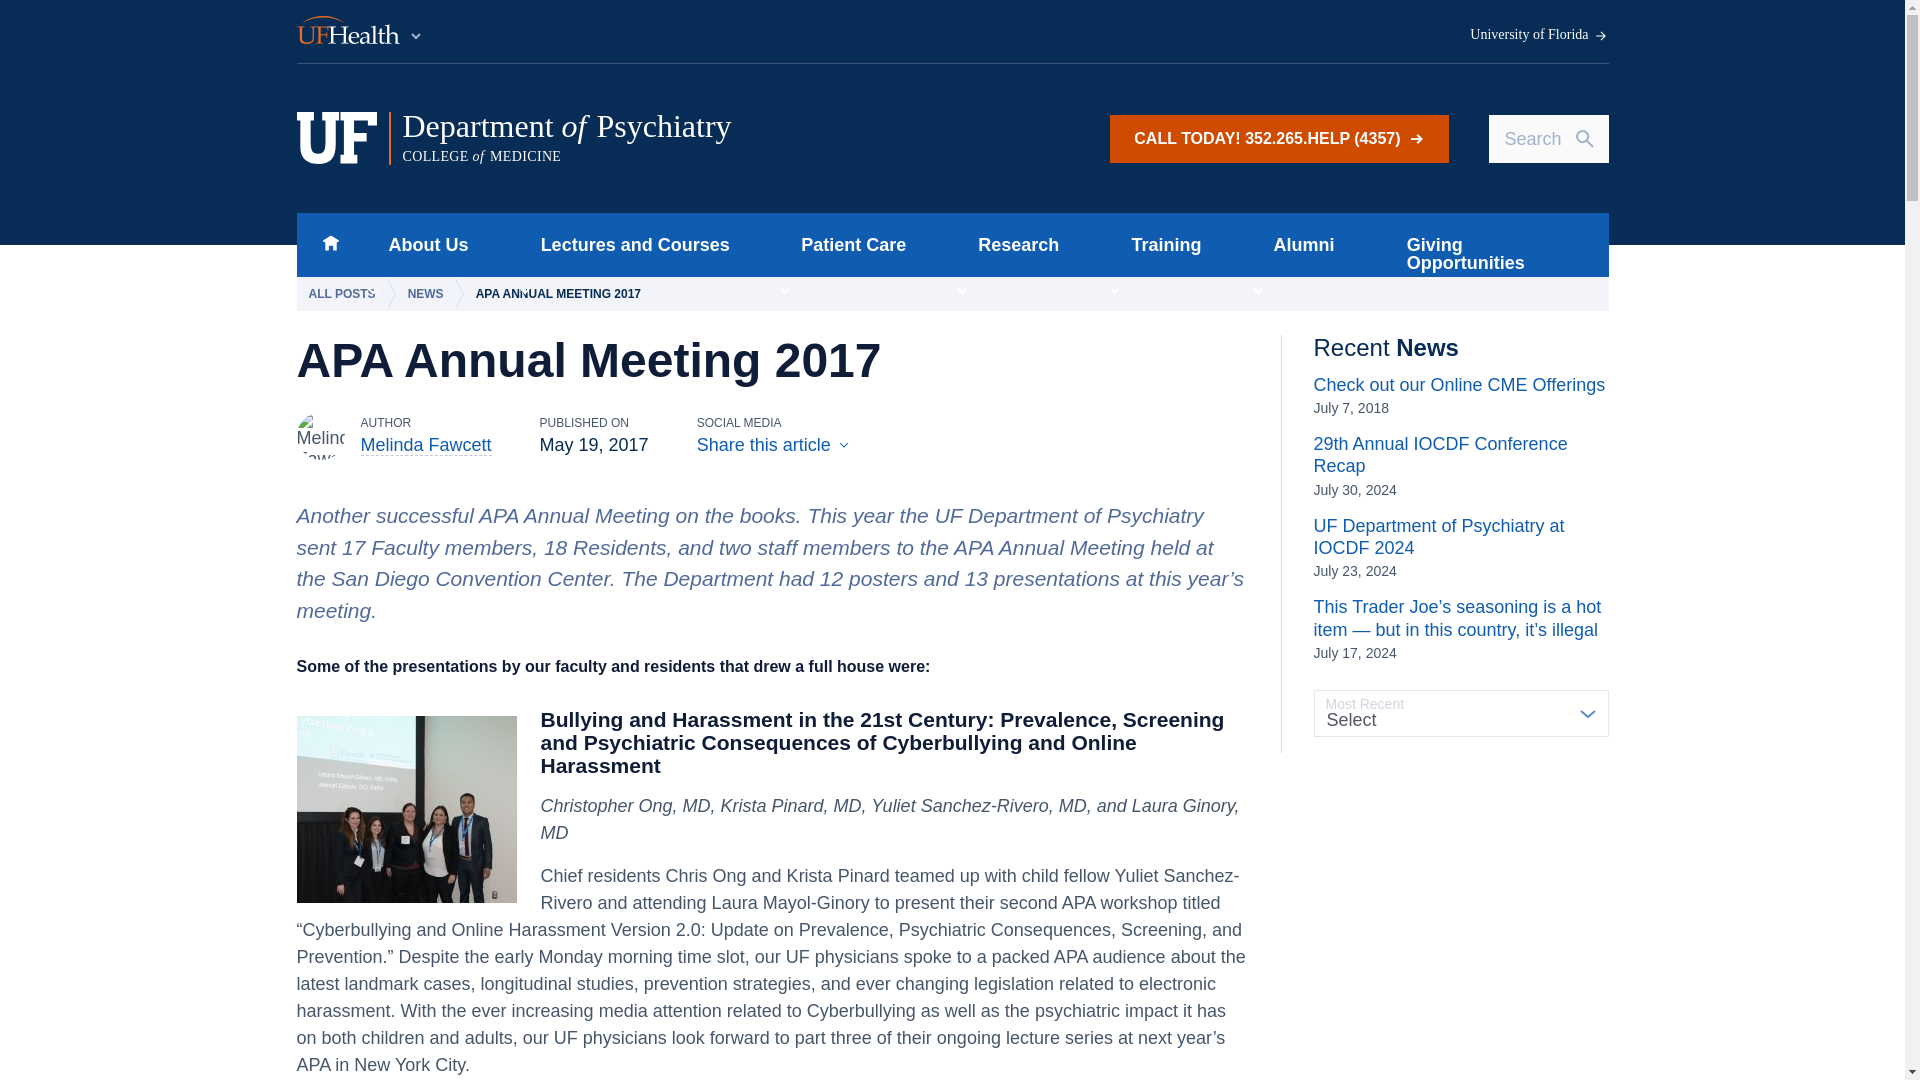 Image resolution: width=1920 pixels, height=1080 pixels. What do you see at coordinates (422, 244) in the screenshot?
I see `About Us` at bounding box center [422, 244].